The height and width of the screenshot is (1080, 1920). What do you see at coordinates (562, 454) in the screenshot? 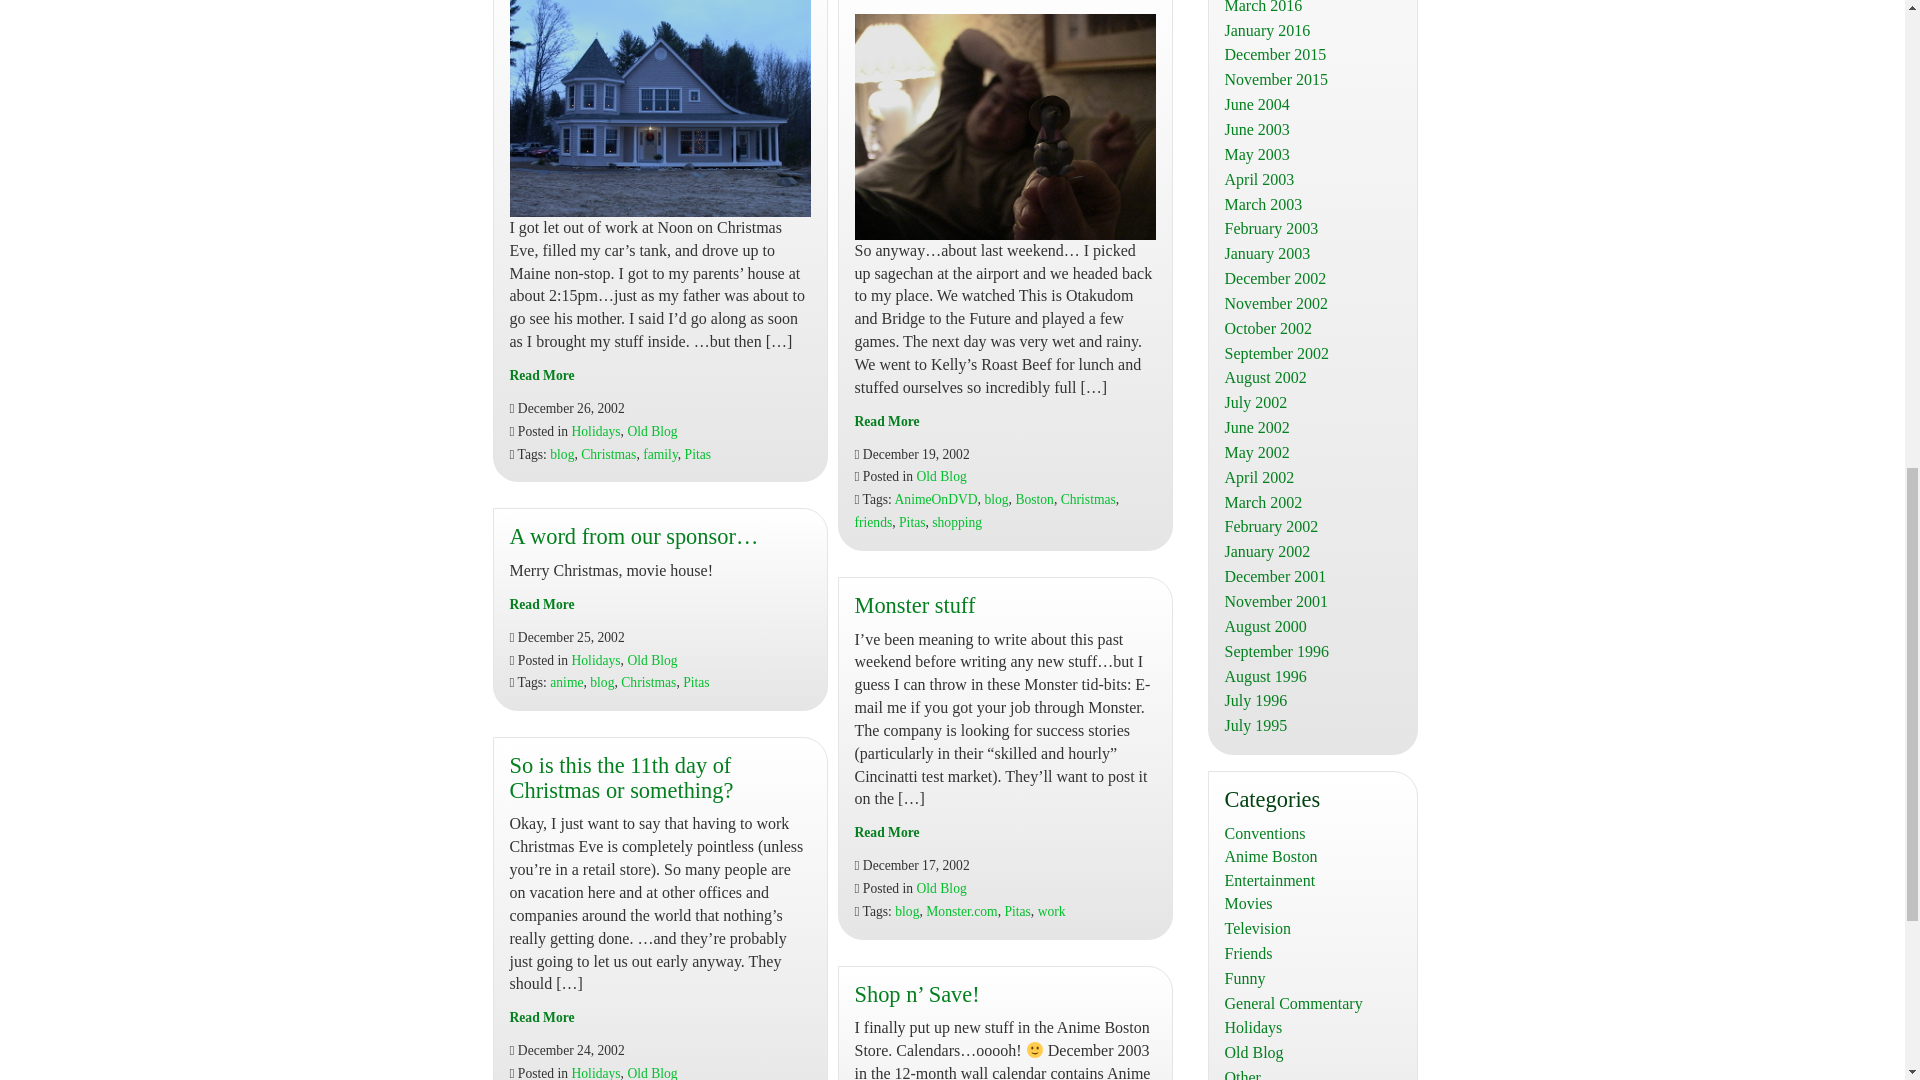
I see `blog` at bounding box center [562, 454].